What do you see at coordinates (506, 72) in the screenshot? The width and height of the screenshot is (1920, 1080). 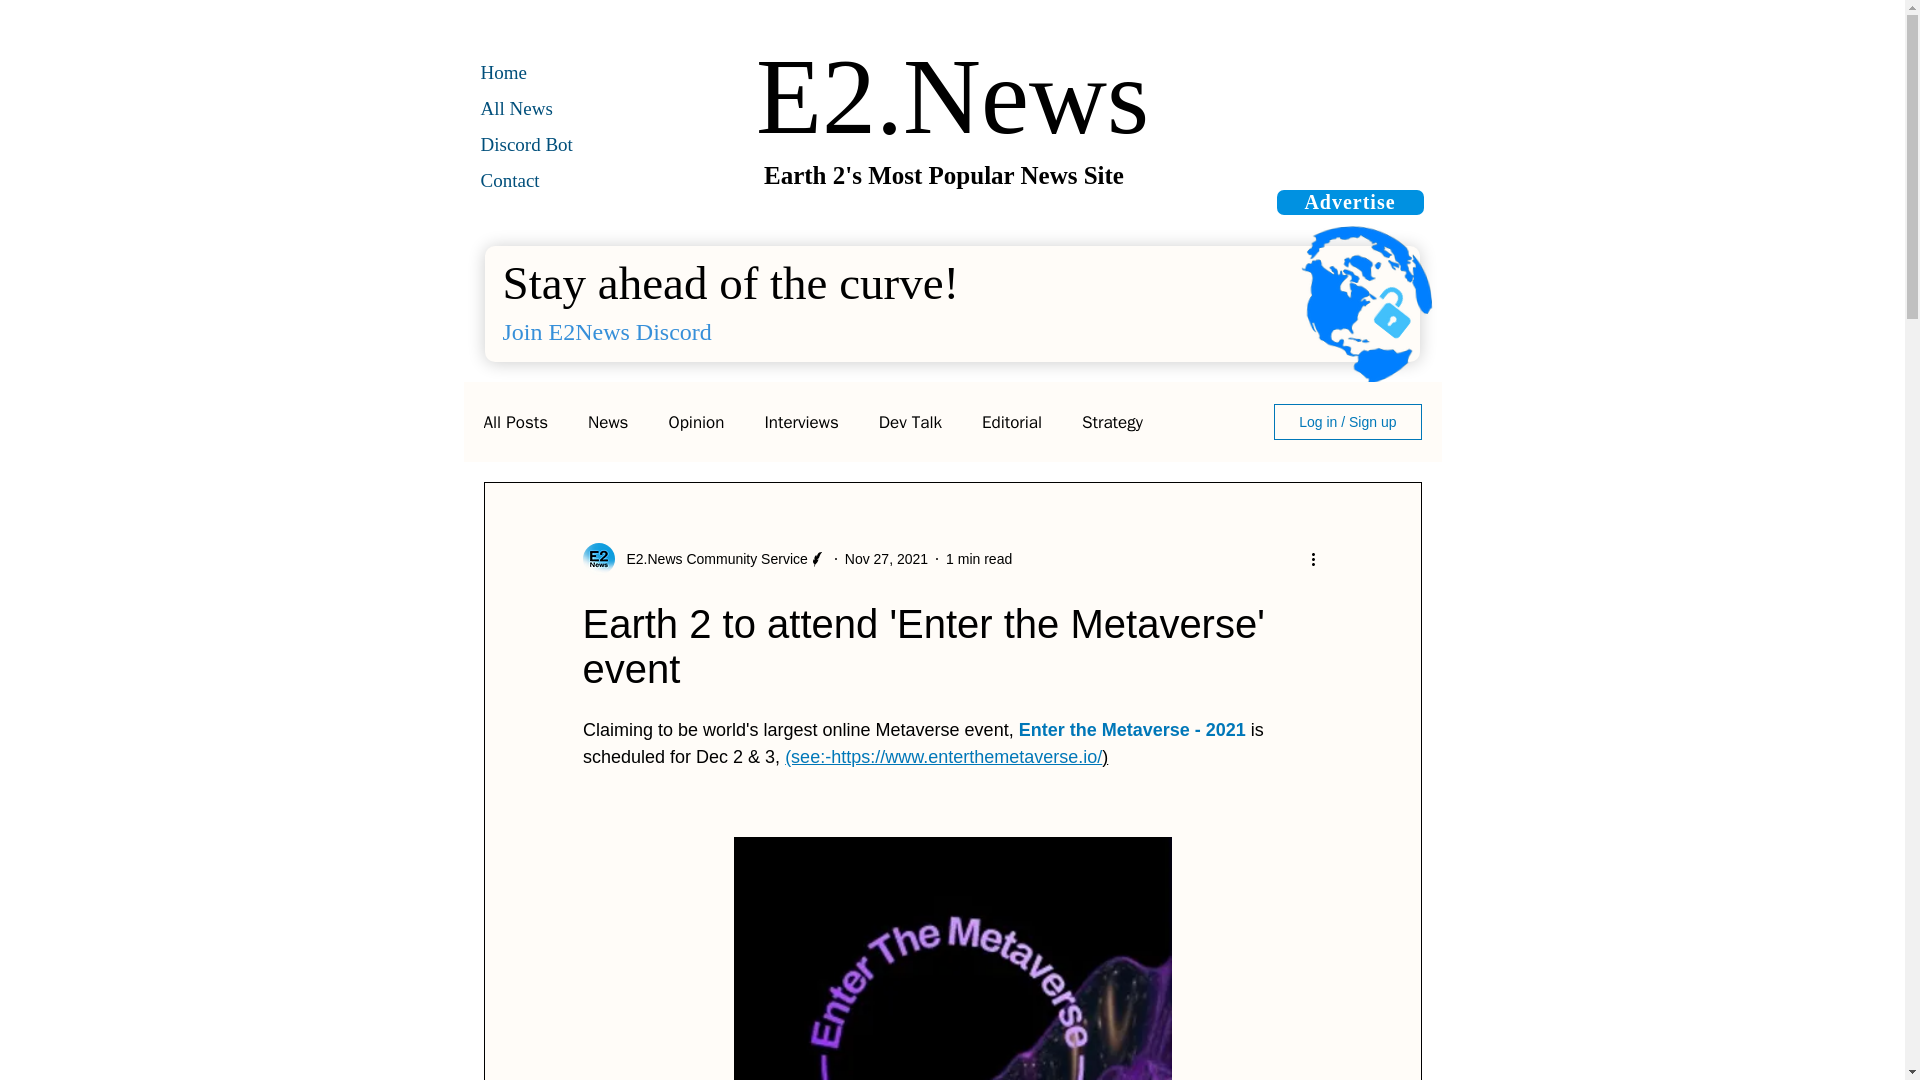 I see `Home ` at bounding box center [506, 72].